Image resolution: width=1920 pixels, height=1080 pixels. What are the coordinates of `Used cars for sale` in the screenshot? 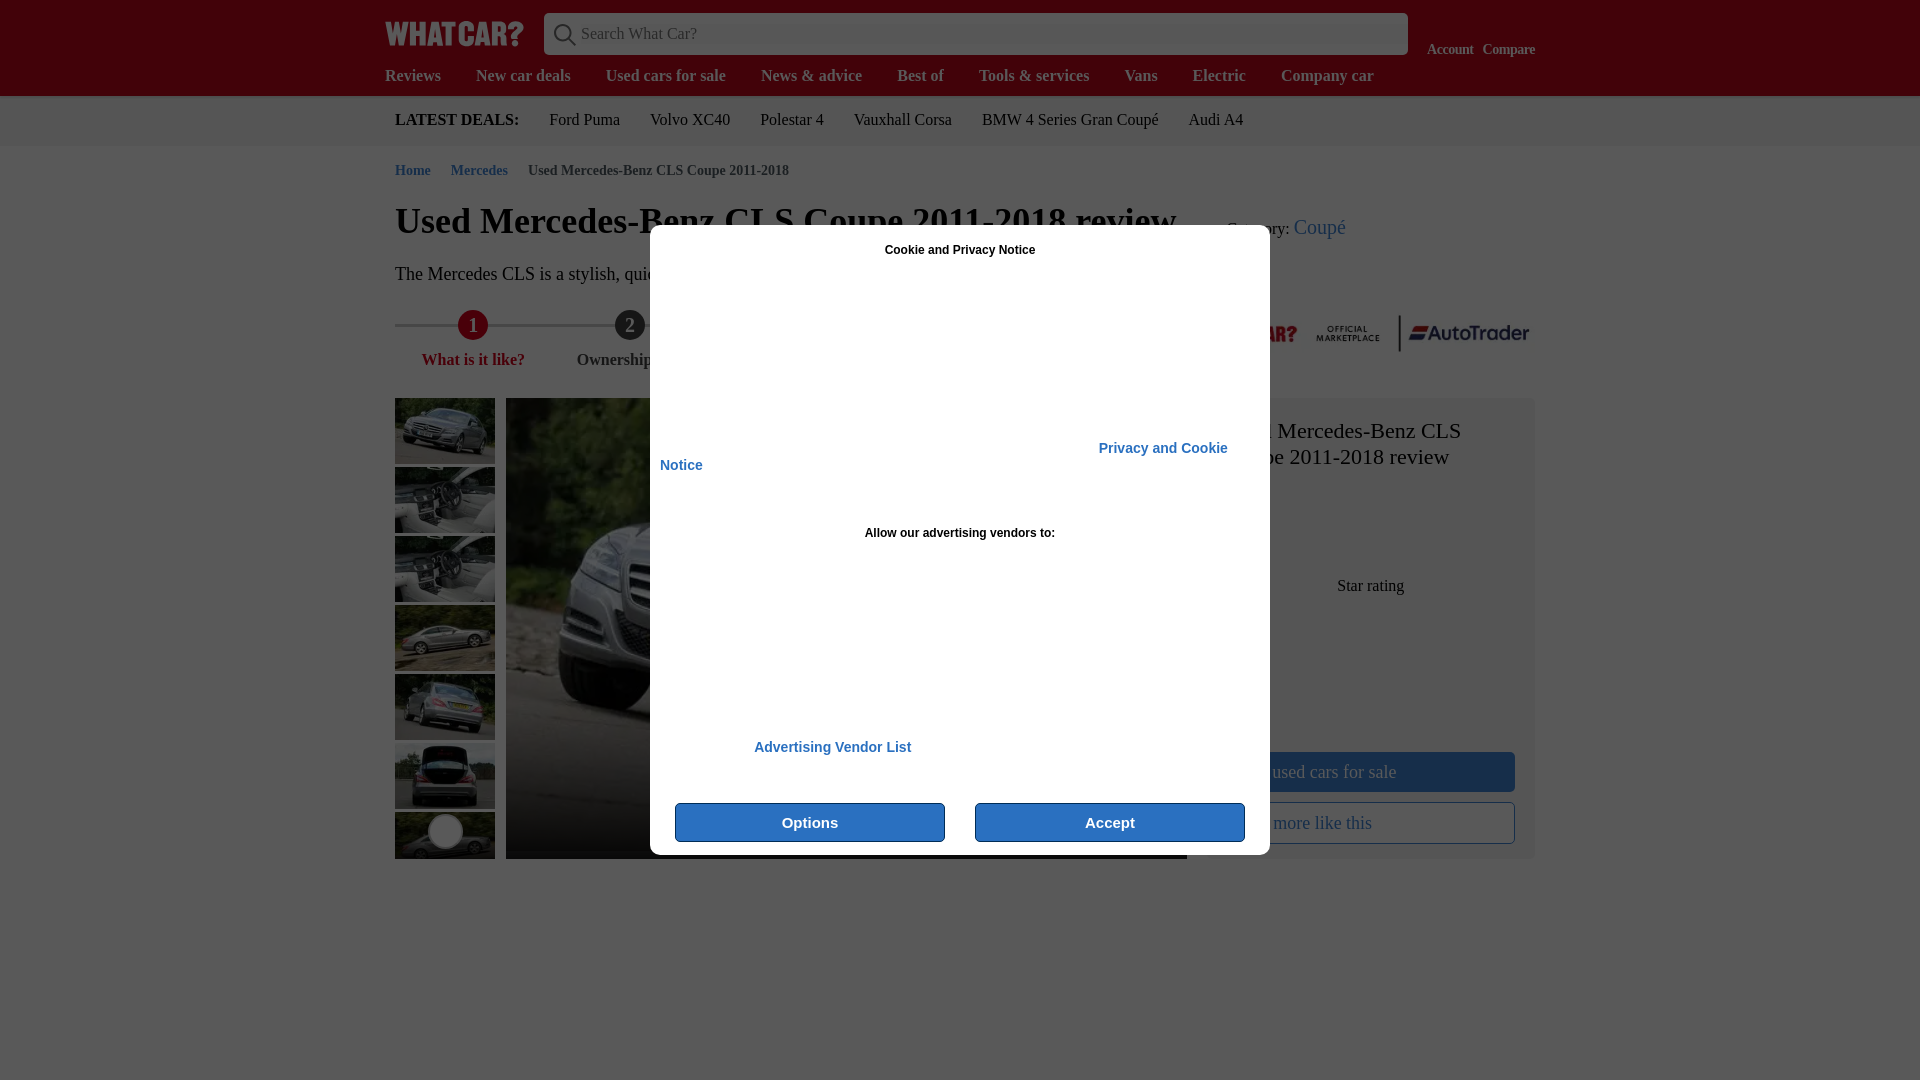 It's located at (676, 76).